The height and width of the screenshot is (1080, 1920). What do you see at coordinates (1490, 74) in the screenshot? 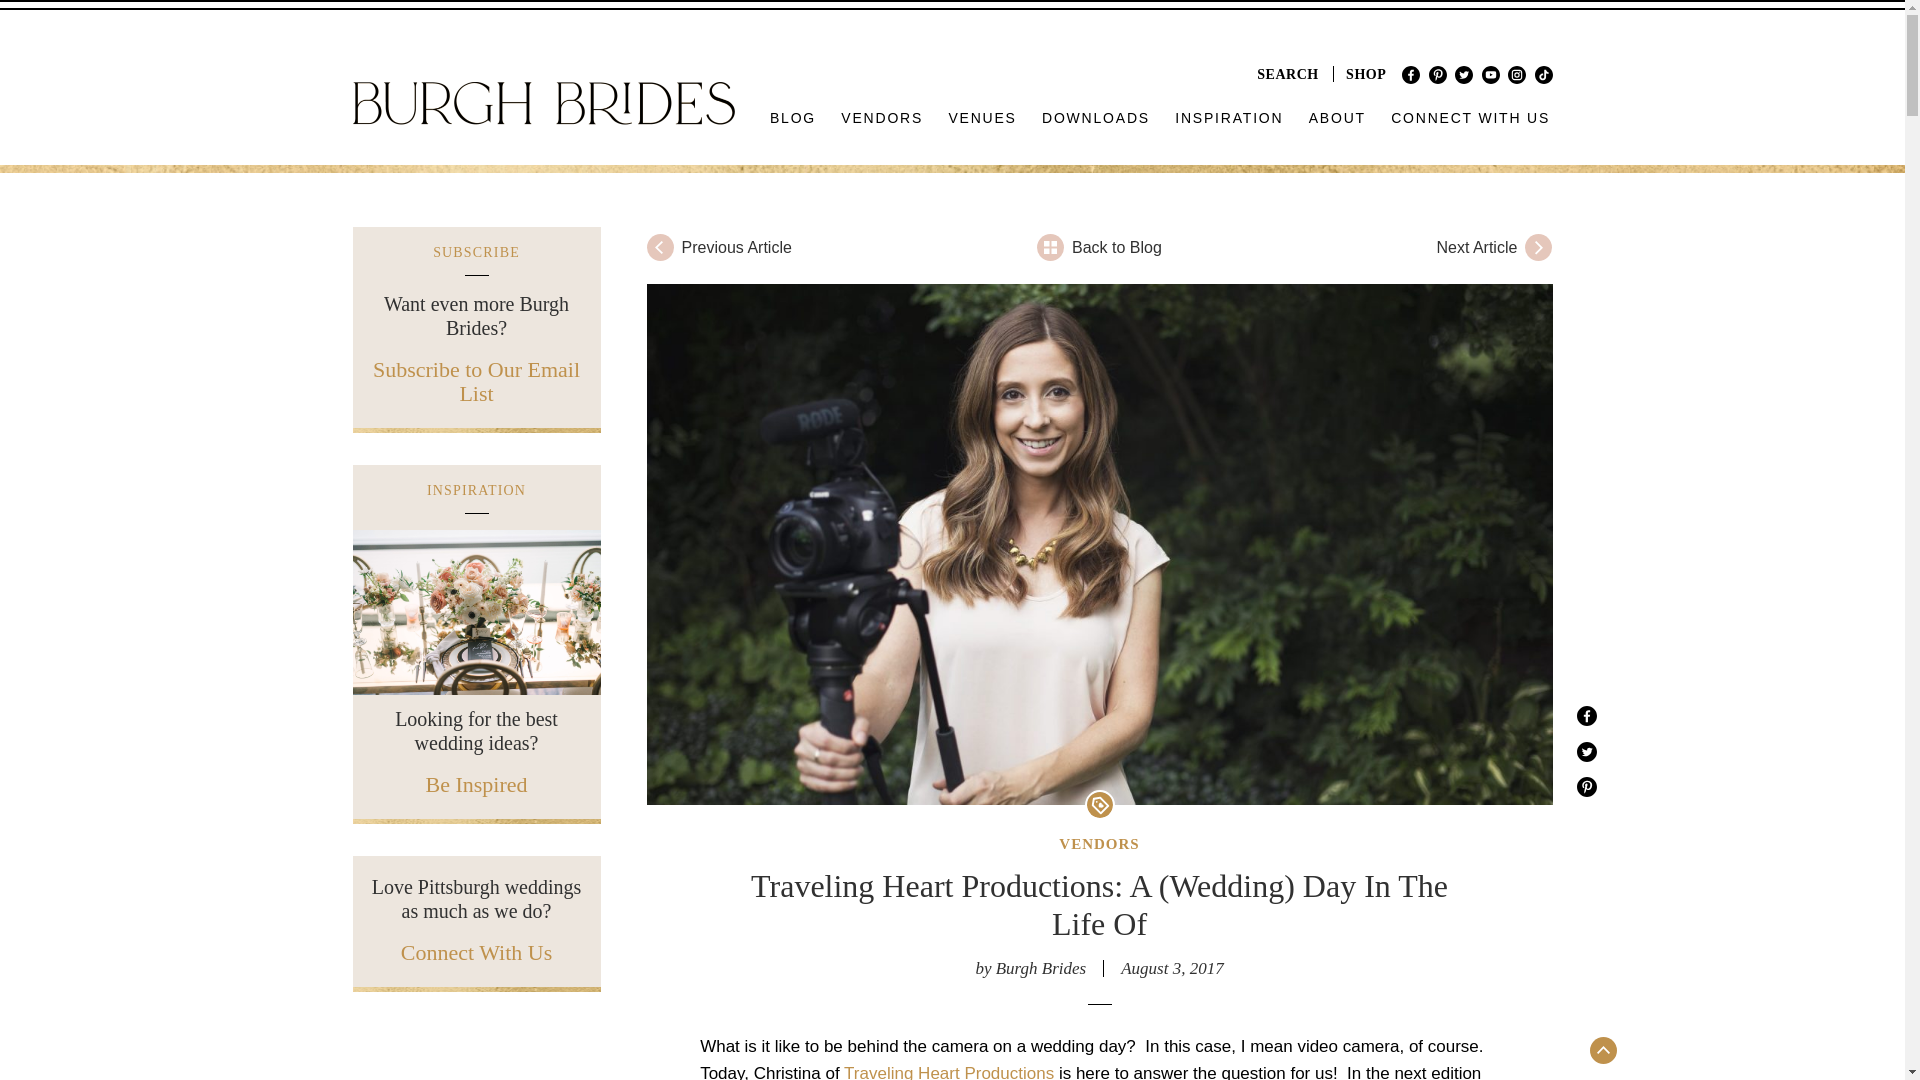
I see `Youtube` at bounding box center [1490, 74].